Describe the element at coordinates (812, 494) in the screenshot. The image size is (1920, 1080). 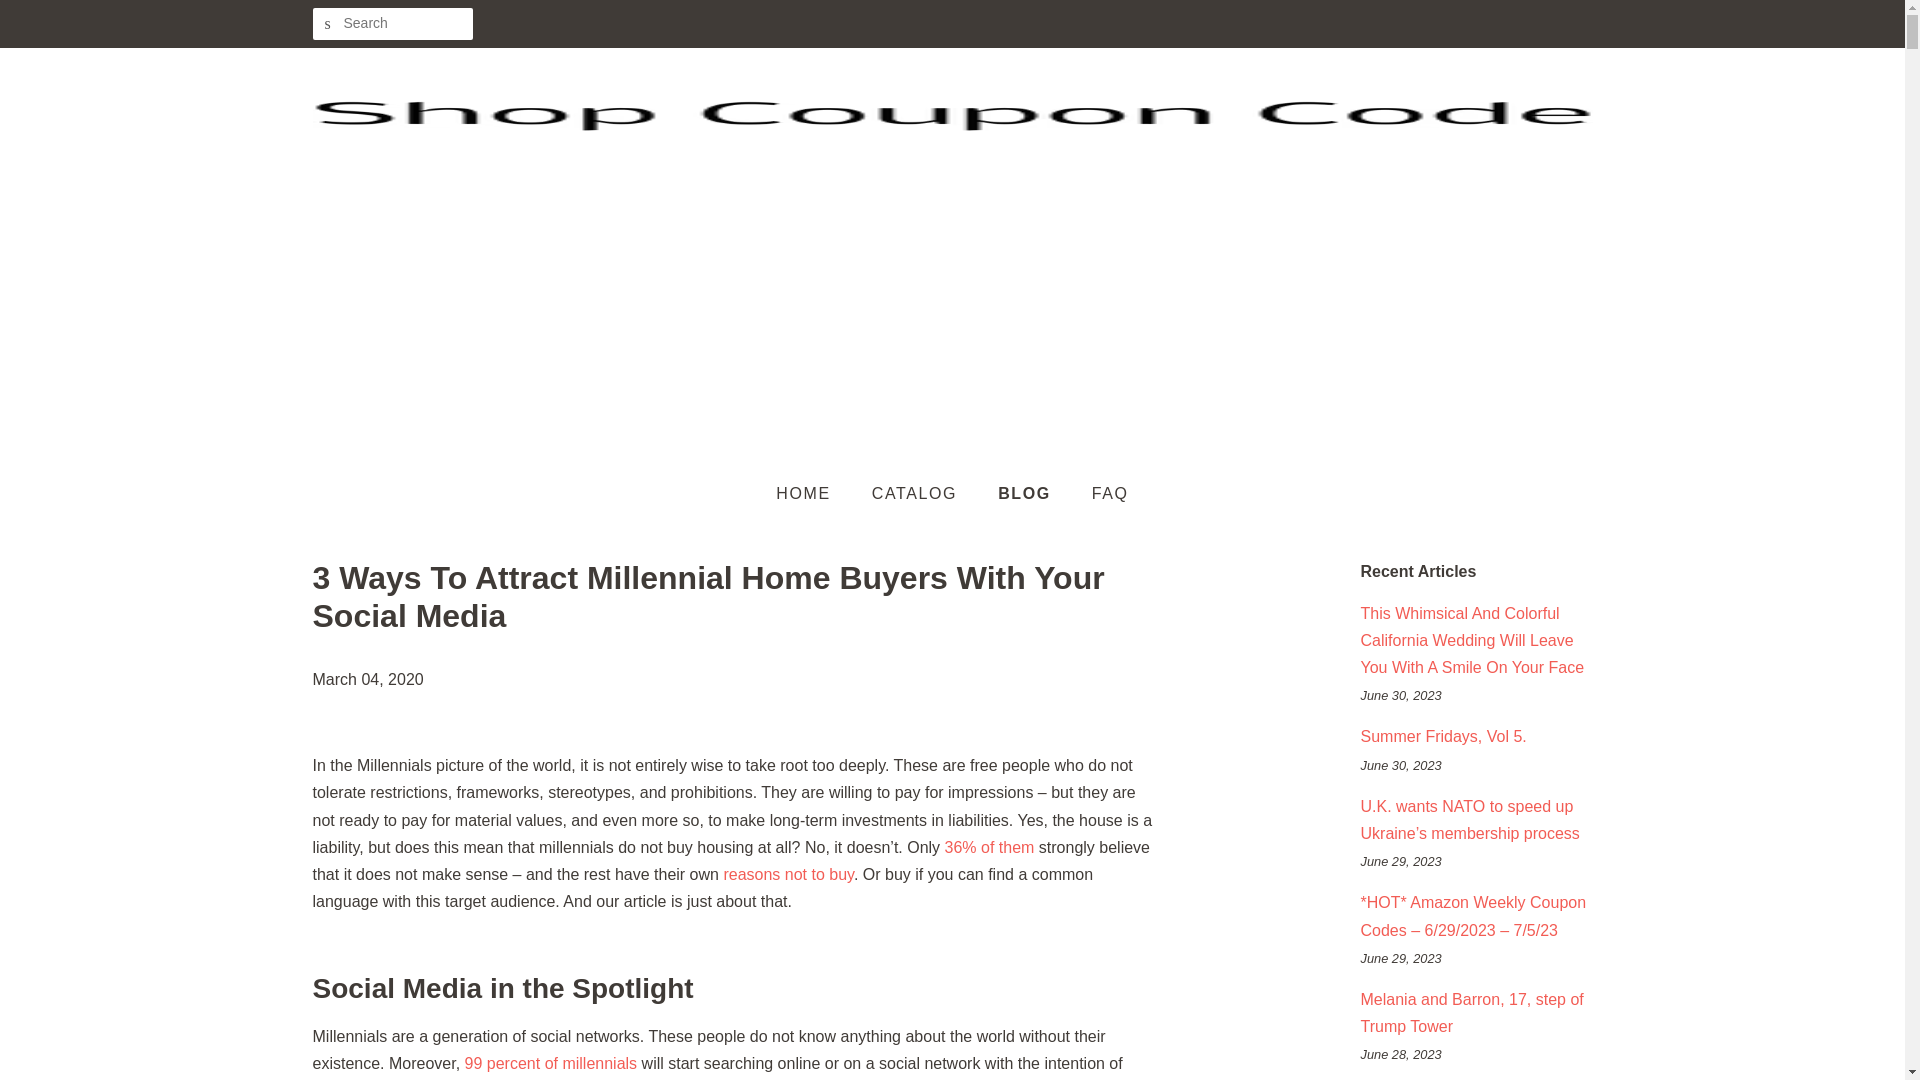
I see `HOME` at that location.